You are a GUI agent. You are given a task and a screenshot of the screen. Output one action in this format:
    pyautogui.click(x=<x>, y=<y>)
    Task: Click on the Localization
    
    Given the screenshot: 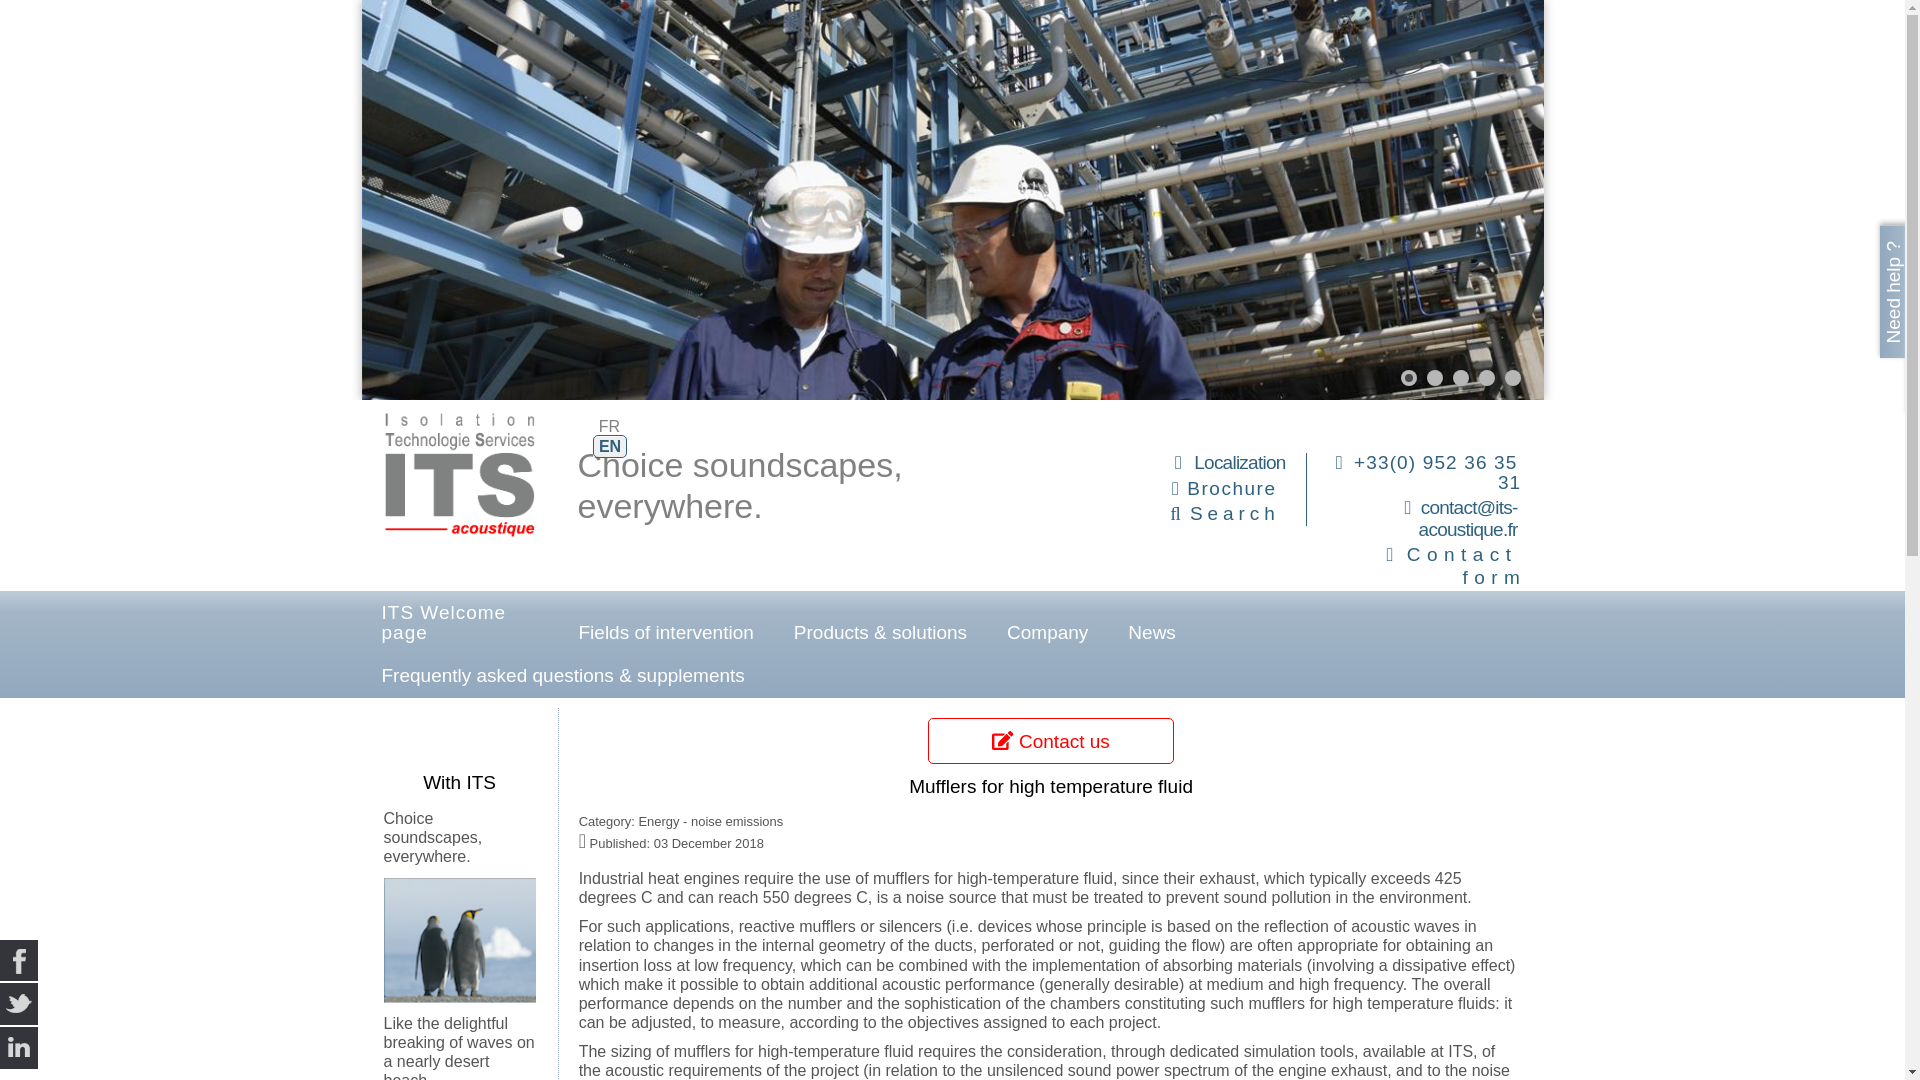 What is the action you would take?
    pyautogui.click(x=1239, y=462)
    